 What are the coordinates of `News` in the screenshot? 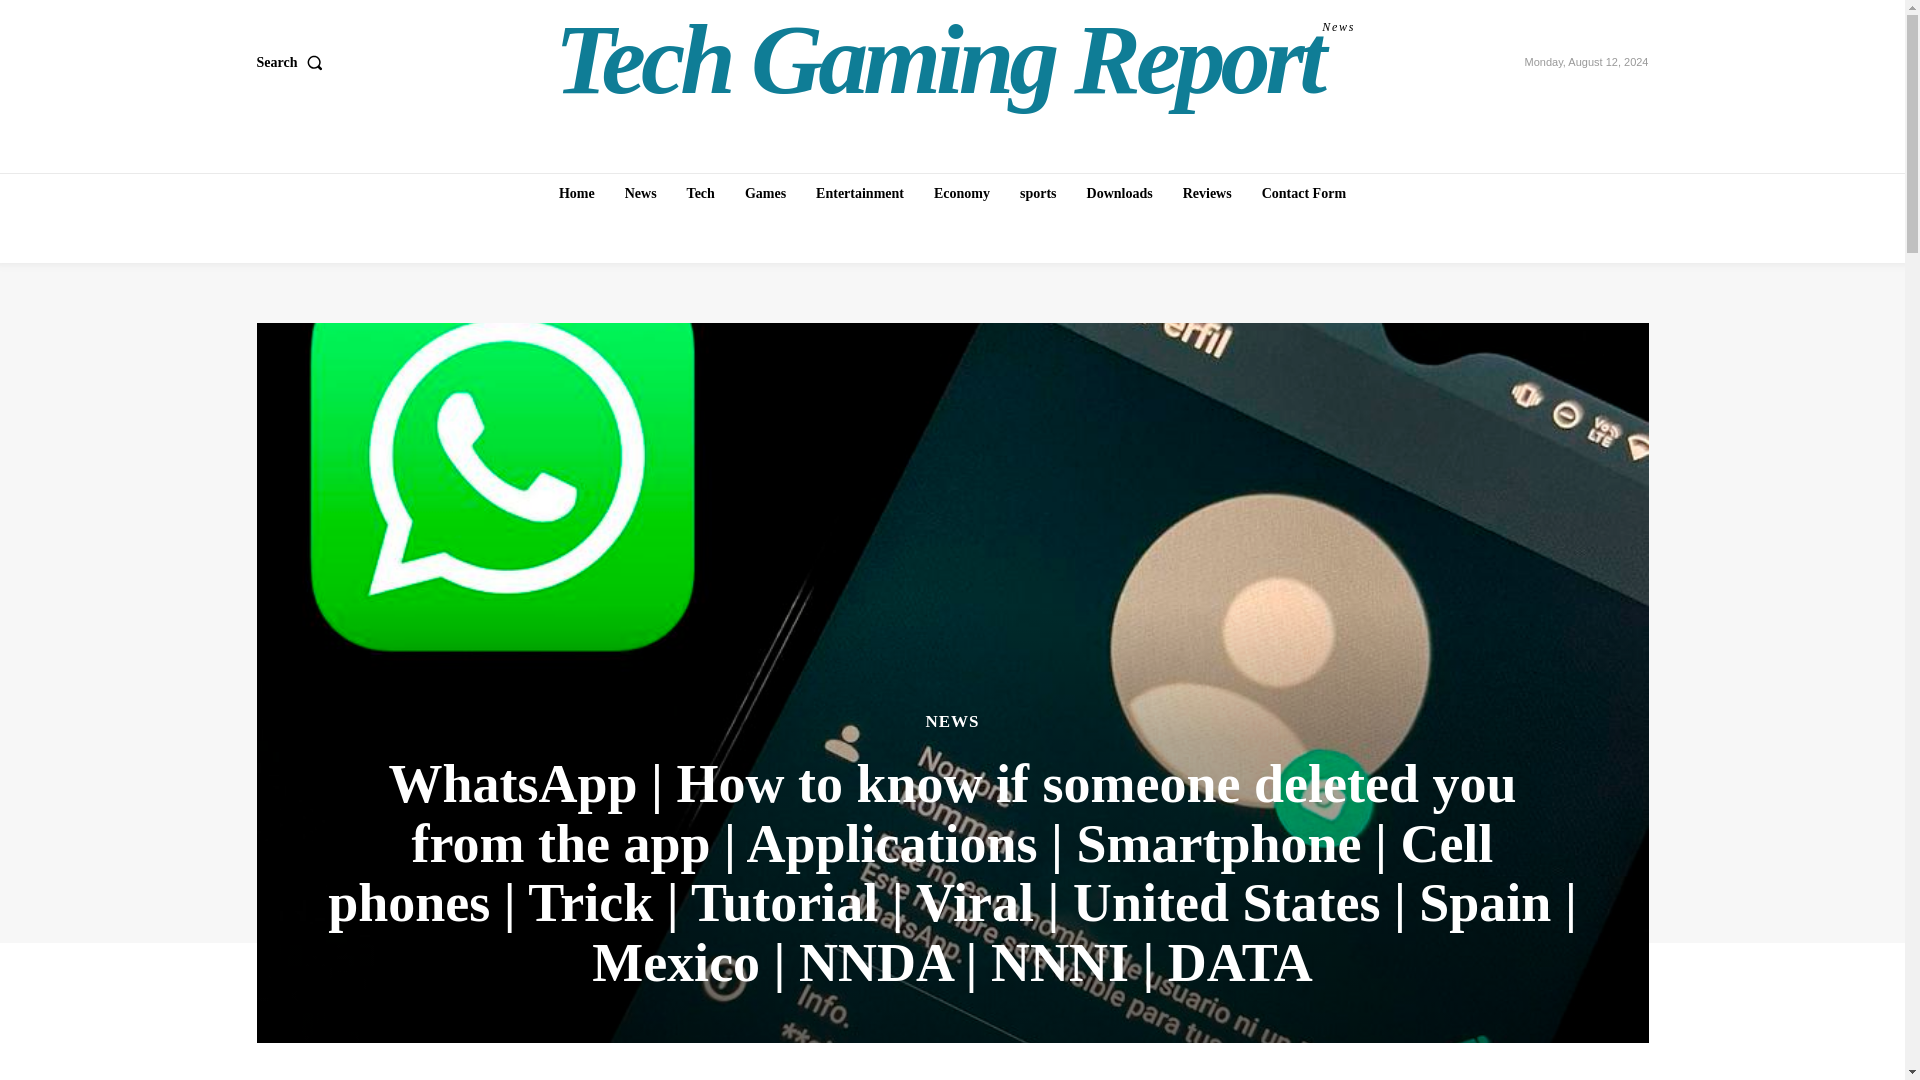 It's located at (640, 193).